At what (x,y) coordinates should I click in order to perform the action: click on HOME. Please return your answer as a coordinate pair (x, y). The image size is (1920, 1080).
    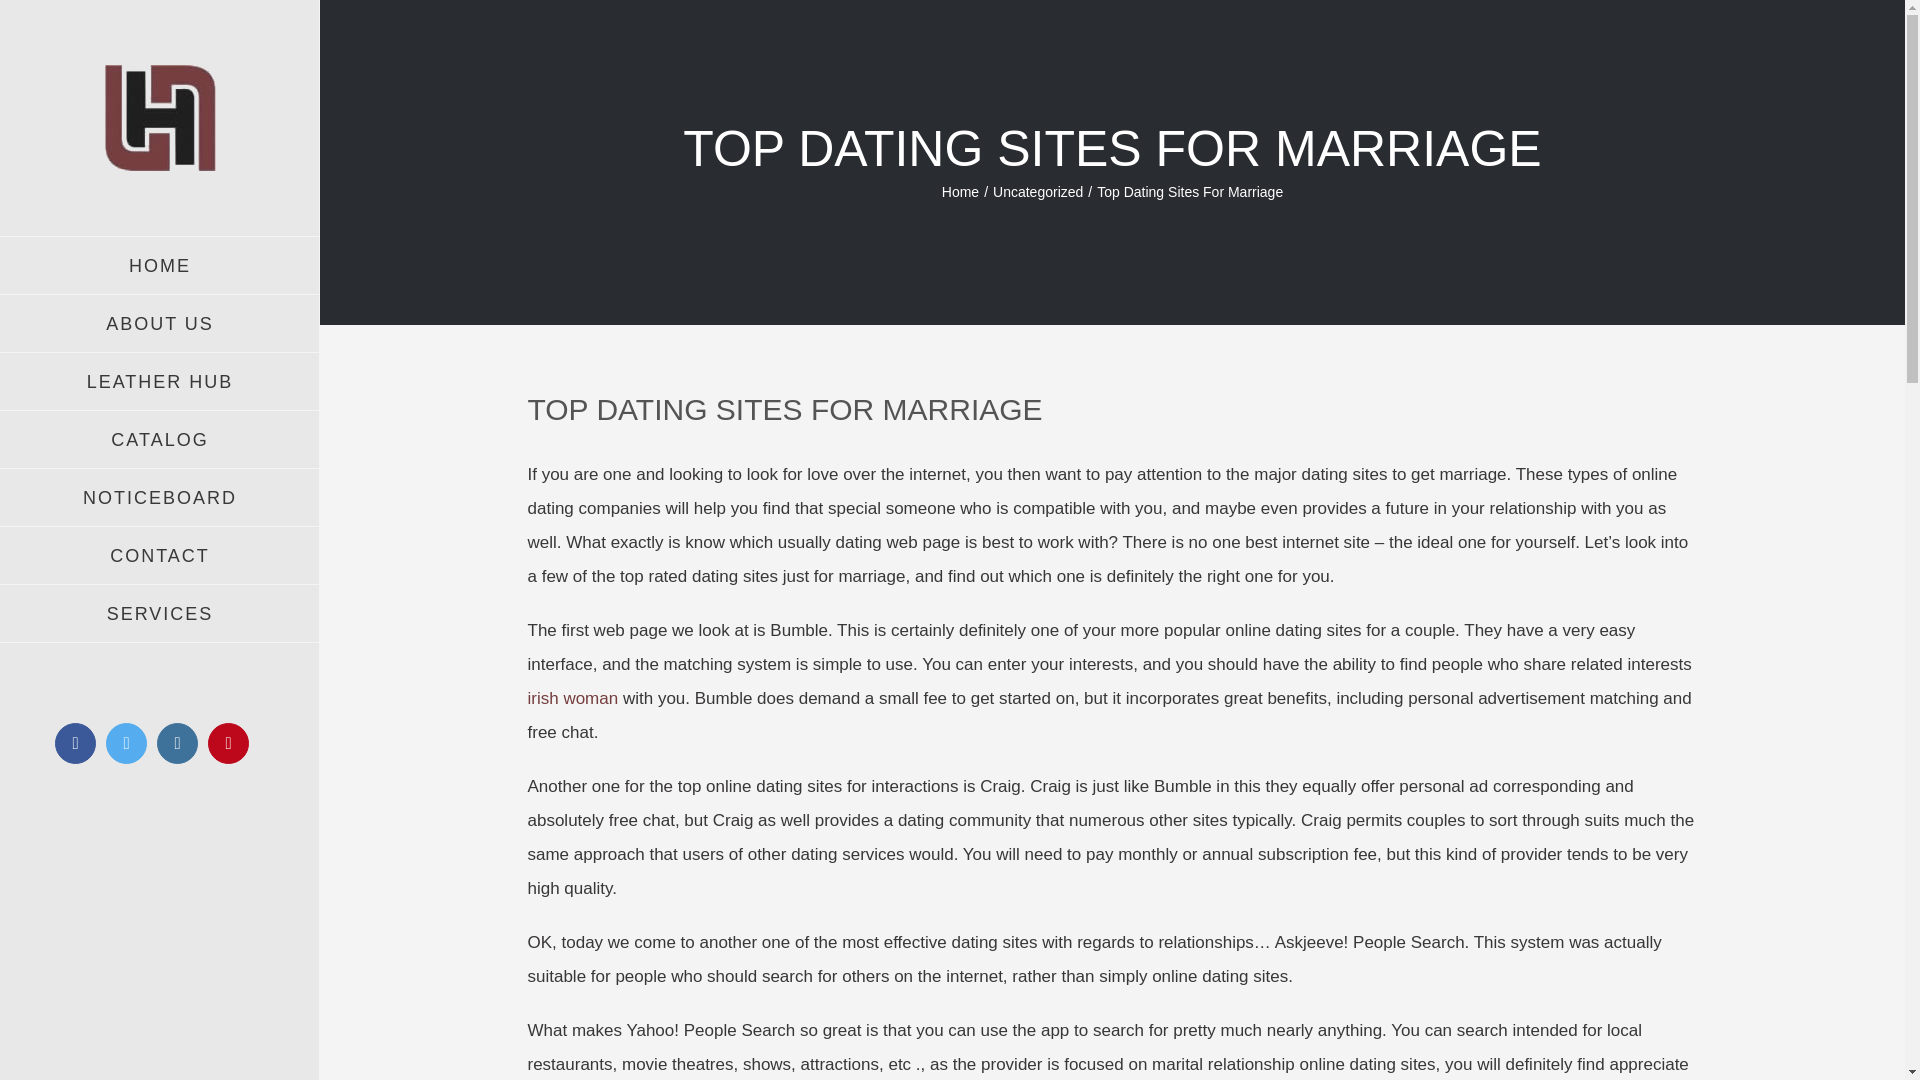
    Looking at the image, I should click on (160, 265).